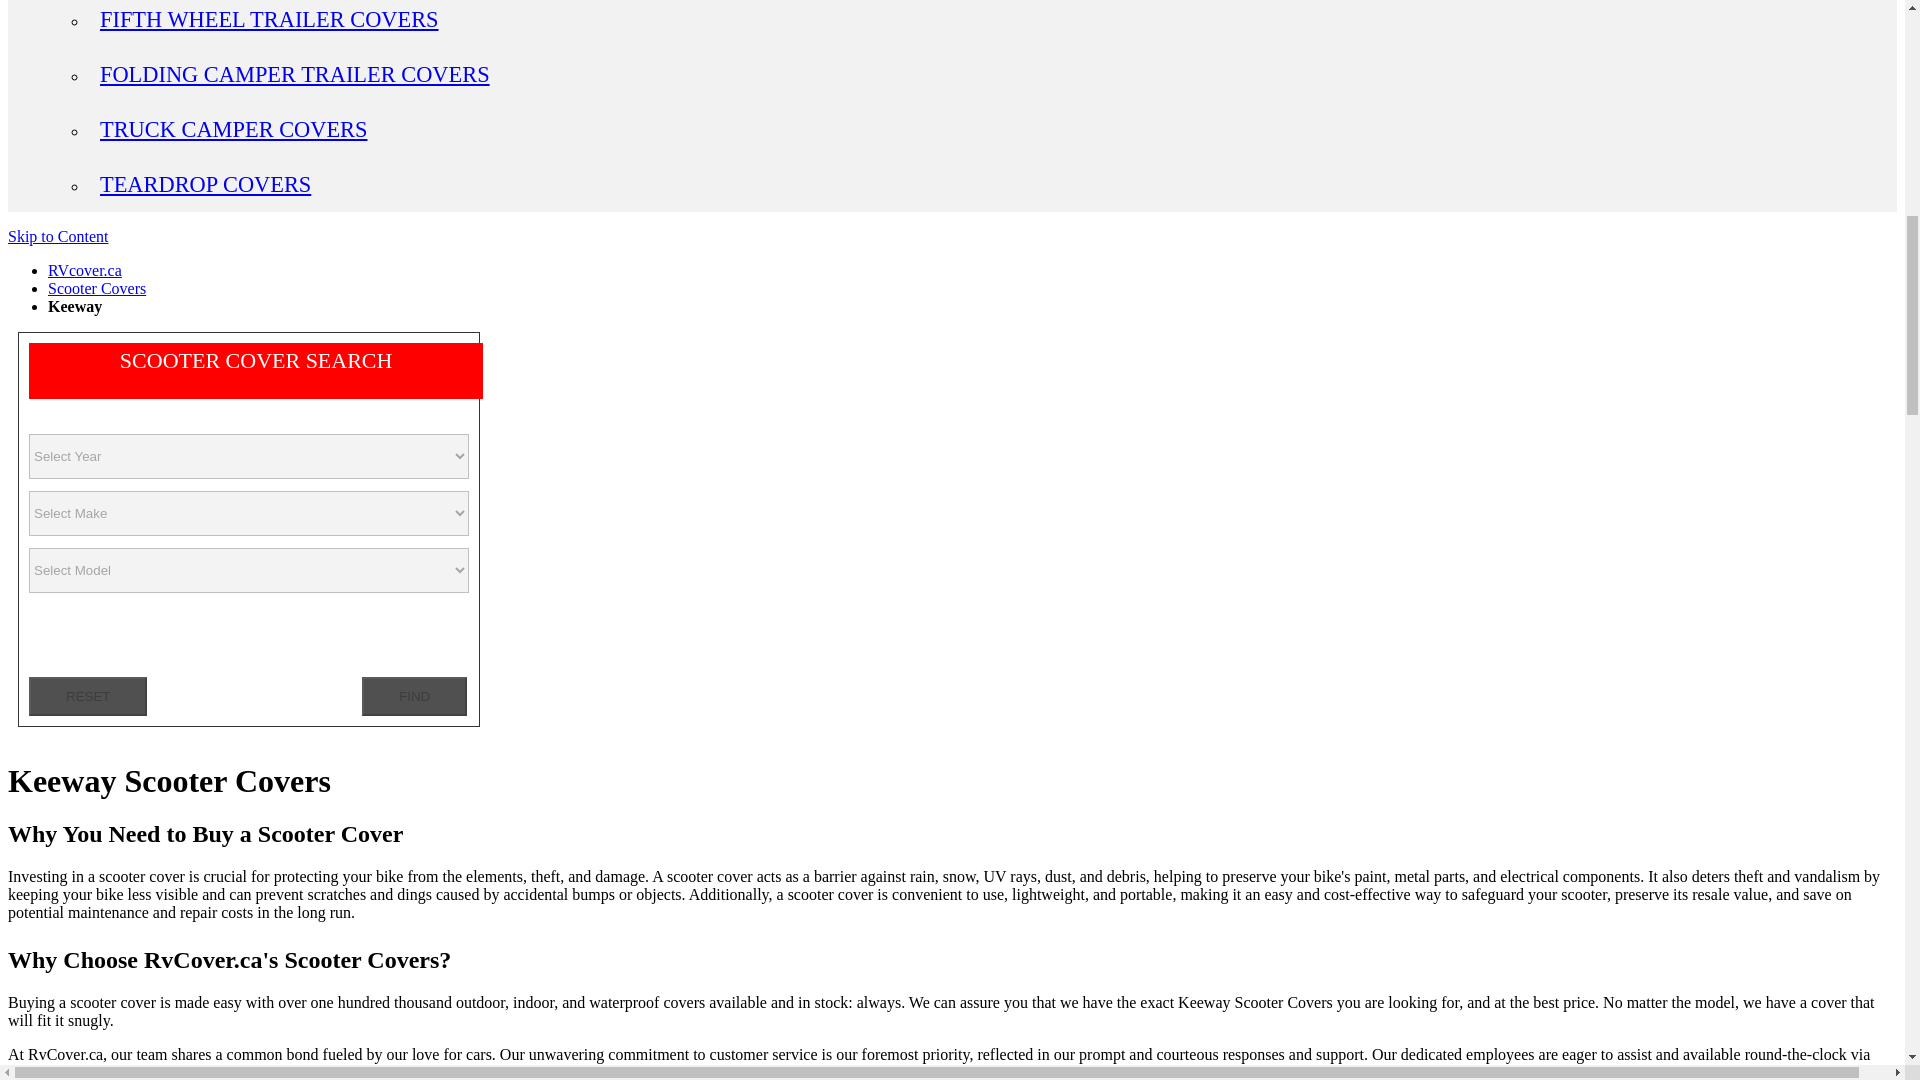  I want to click on Go to Home Page, so click(85, 270).